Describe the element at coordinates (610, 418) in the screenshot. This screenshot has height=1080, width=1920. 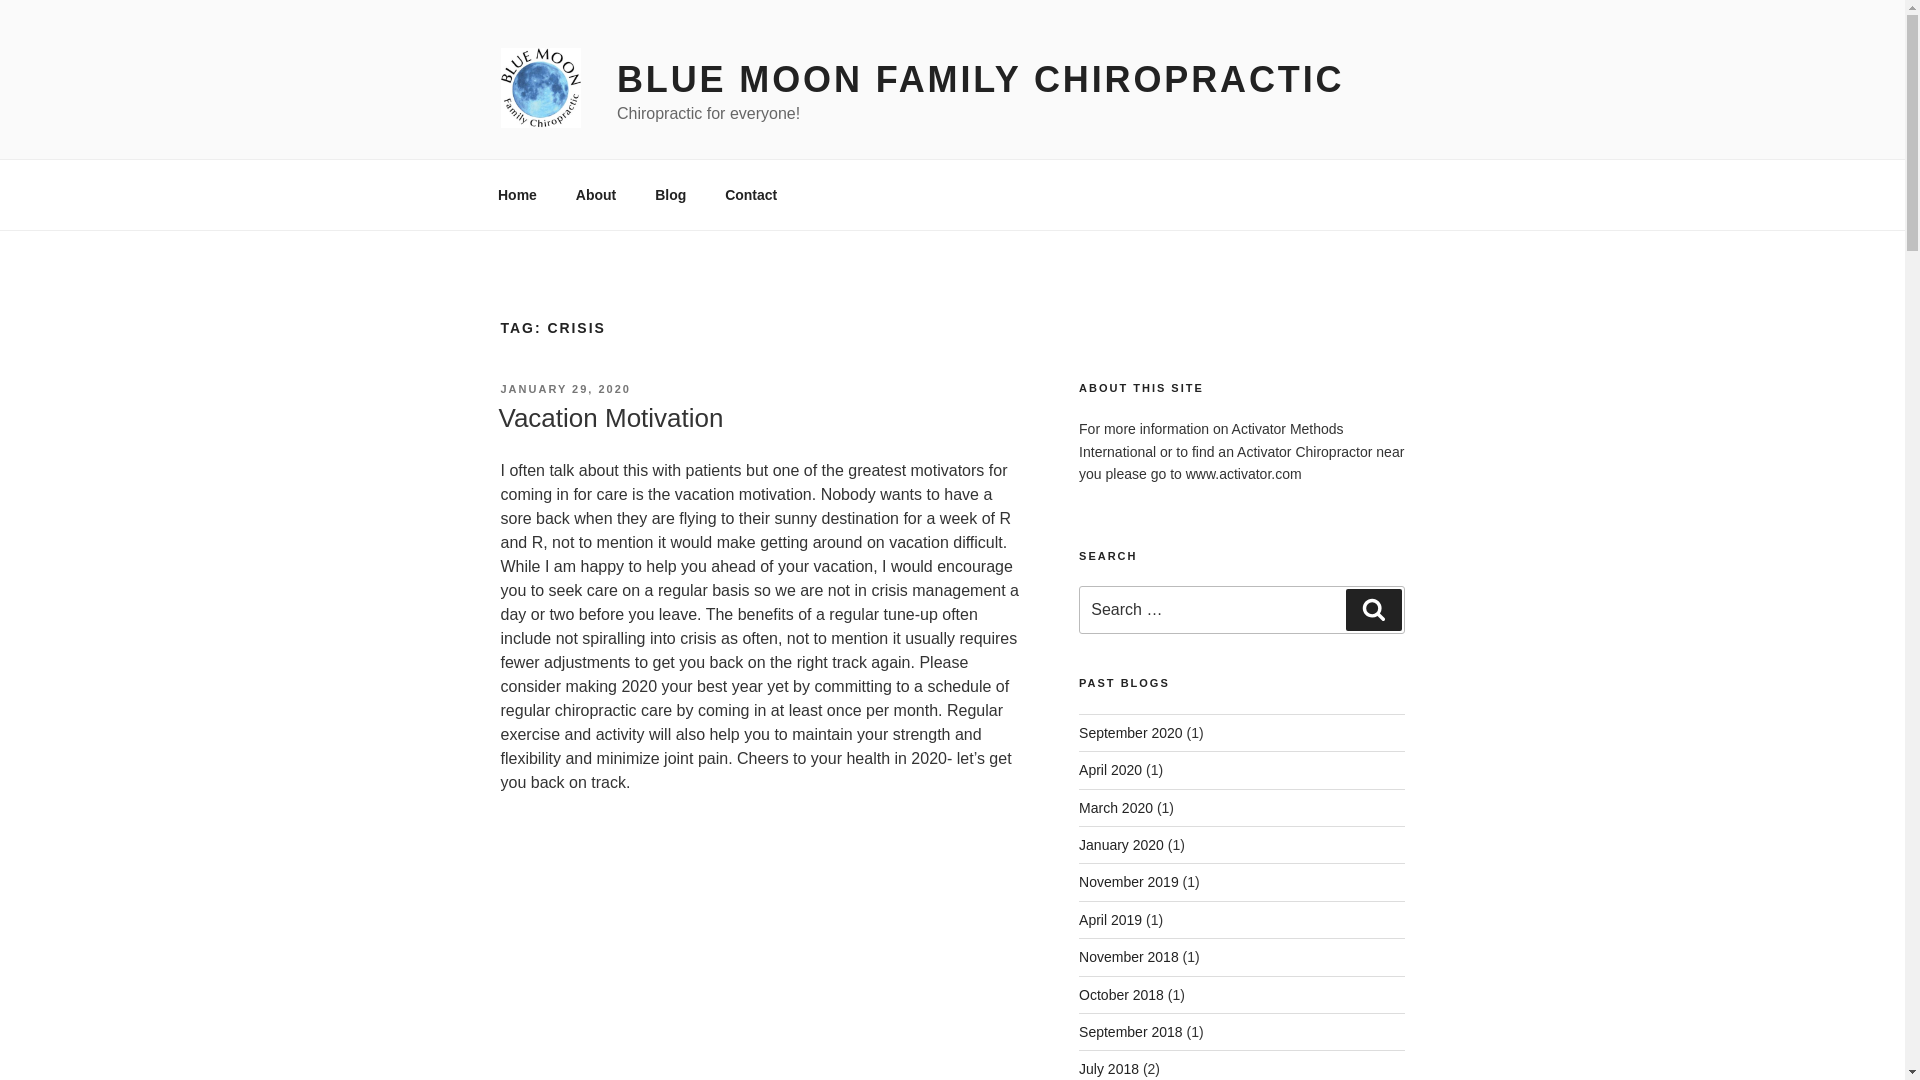
I see `Vacation Motivation` at that location.